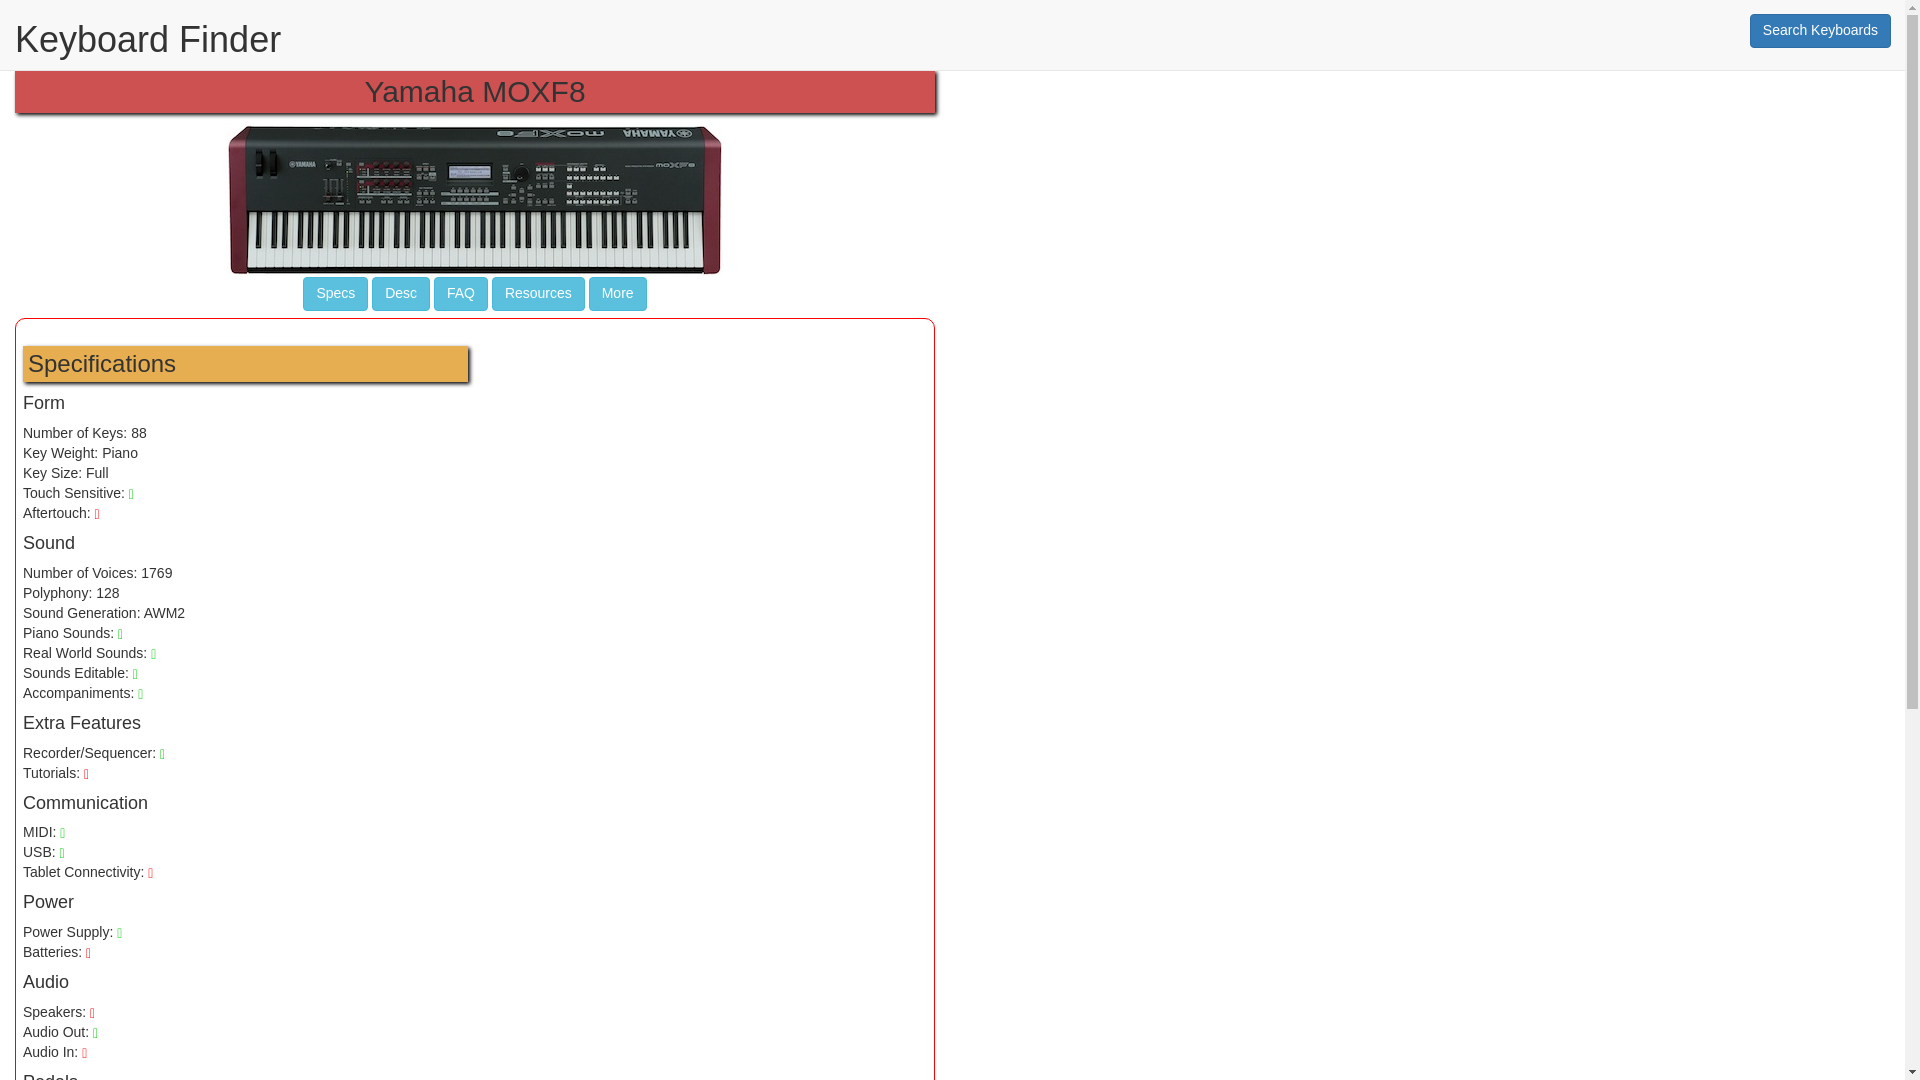 This screenshot has width=1920, height=1080. I want to click on Resources, so click(538, 294).